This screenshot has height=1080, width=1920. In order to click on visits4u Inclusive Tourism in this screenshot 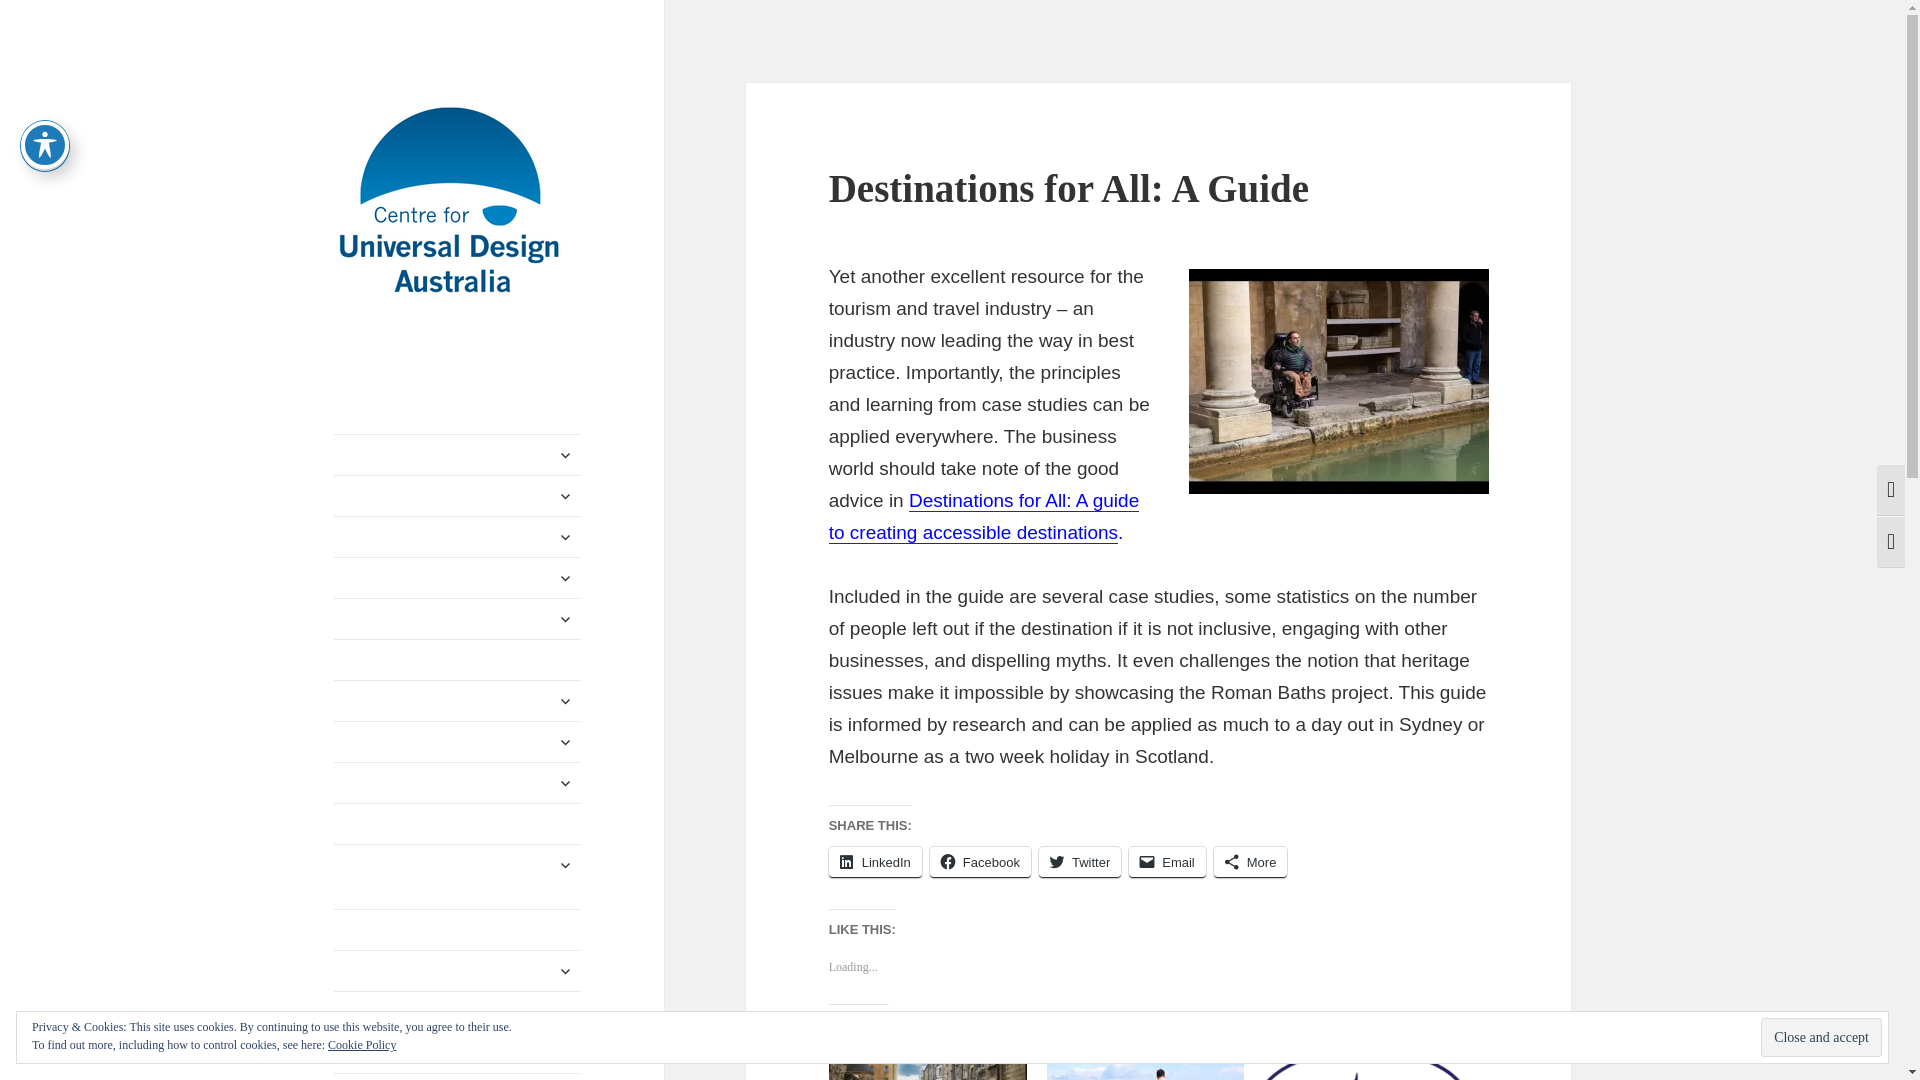, I will do `click(1362, 1063)`.